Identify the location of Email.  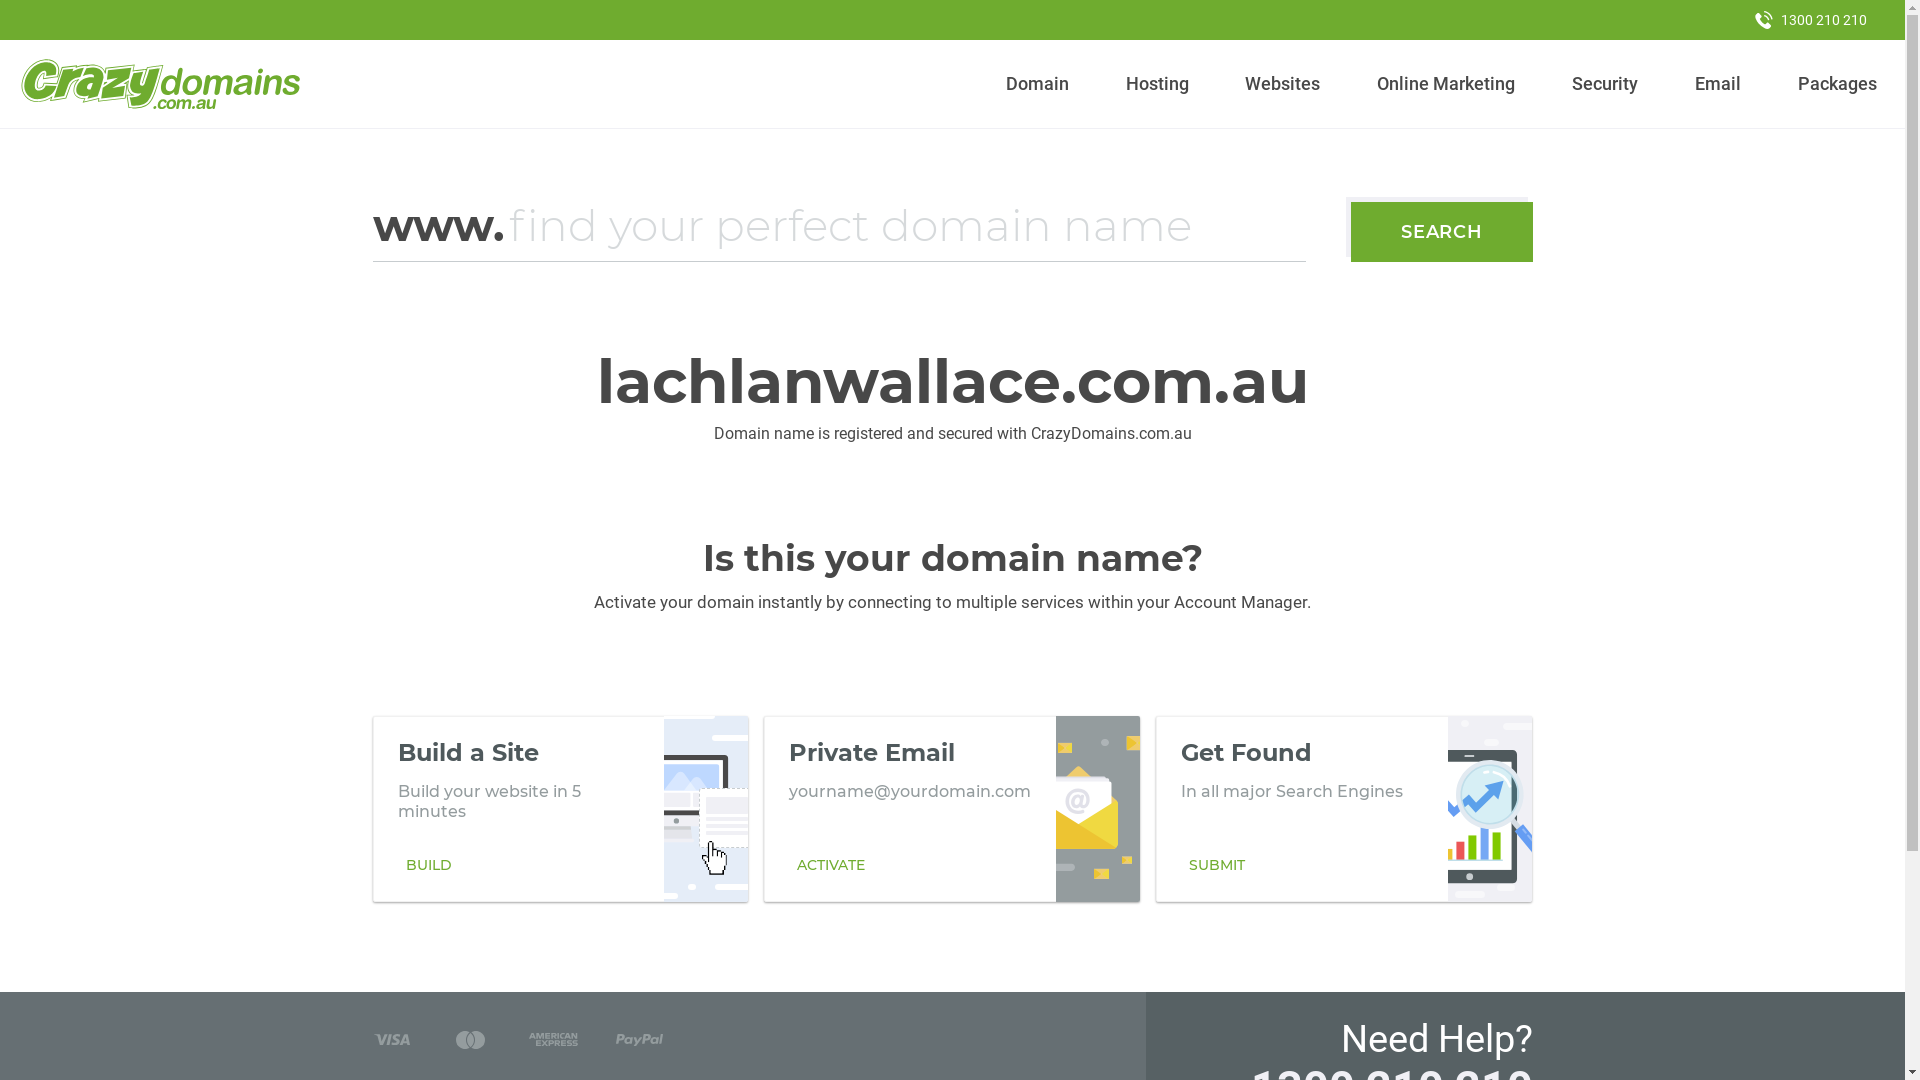
(1718, 84).